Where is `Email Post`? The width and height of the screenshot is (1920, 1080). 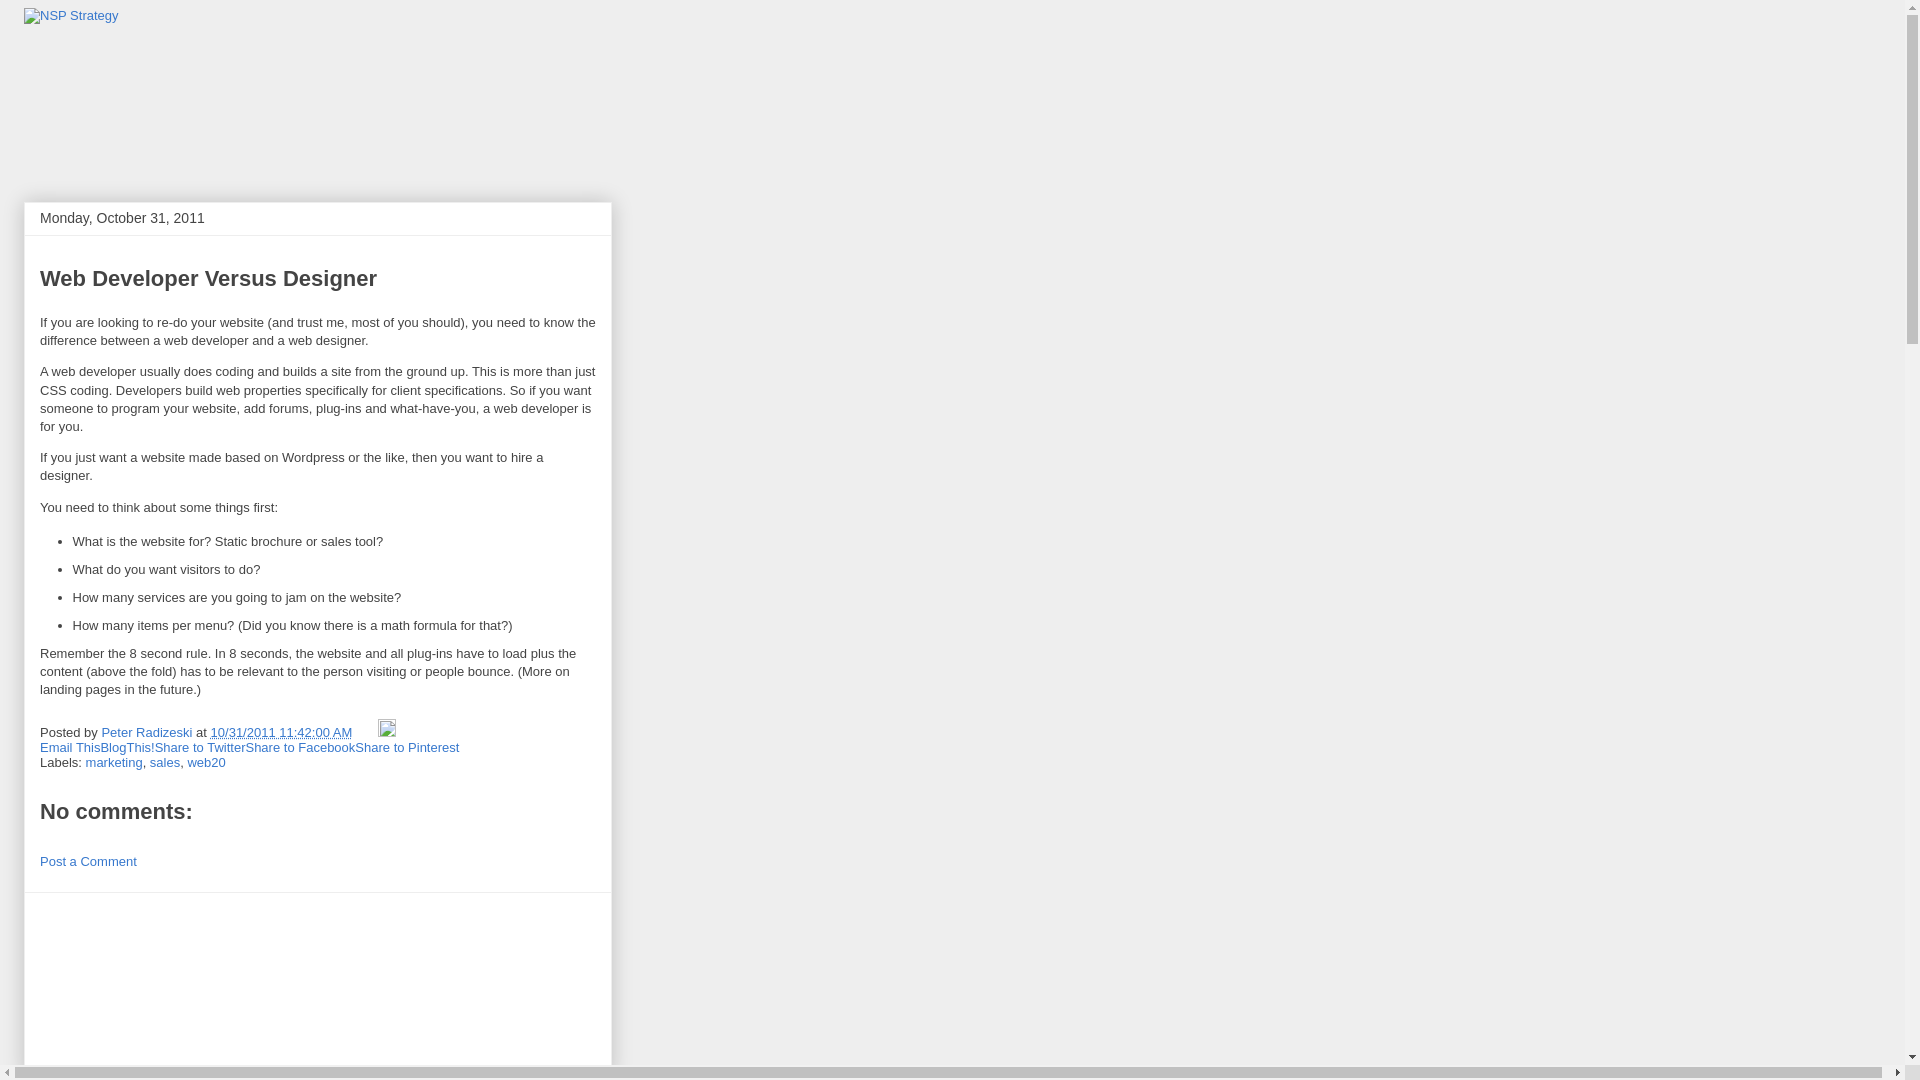 Email Post is located at coordinates (366, 732).